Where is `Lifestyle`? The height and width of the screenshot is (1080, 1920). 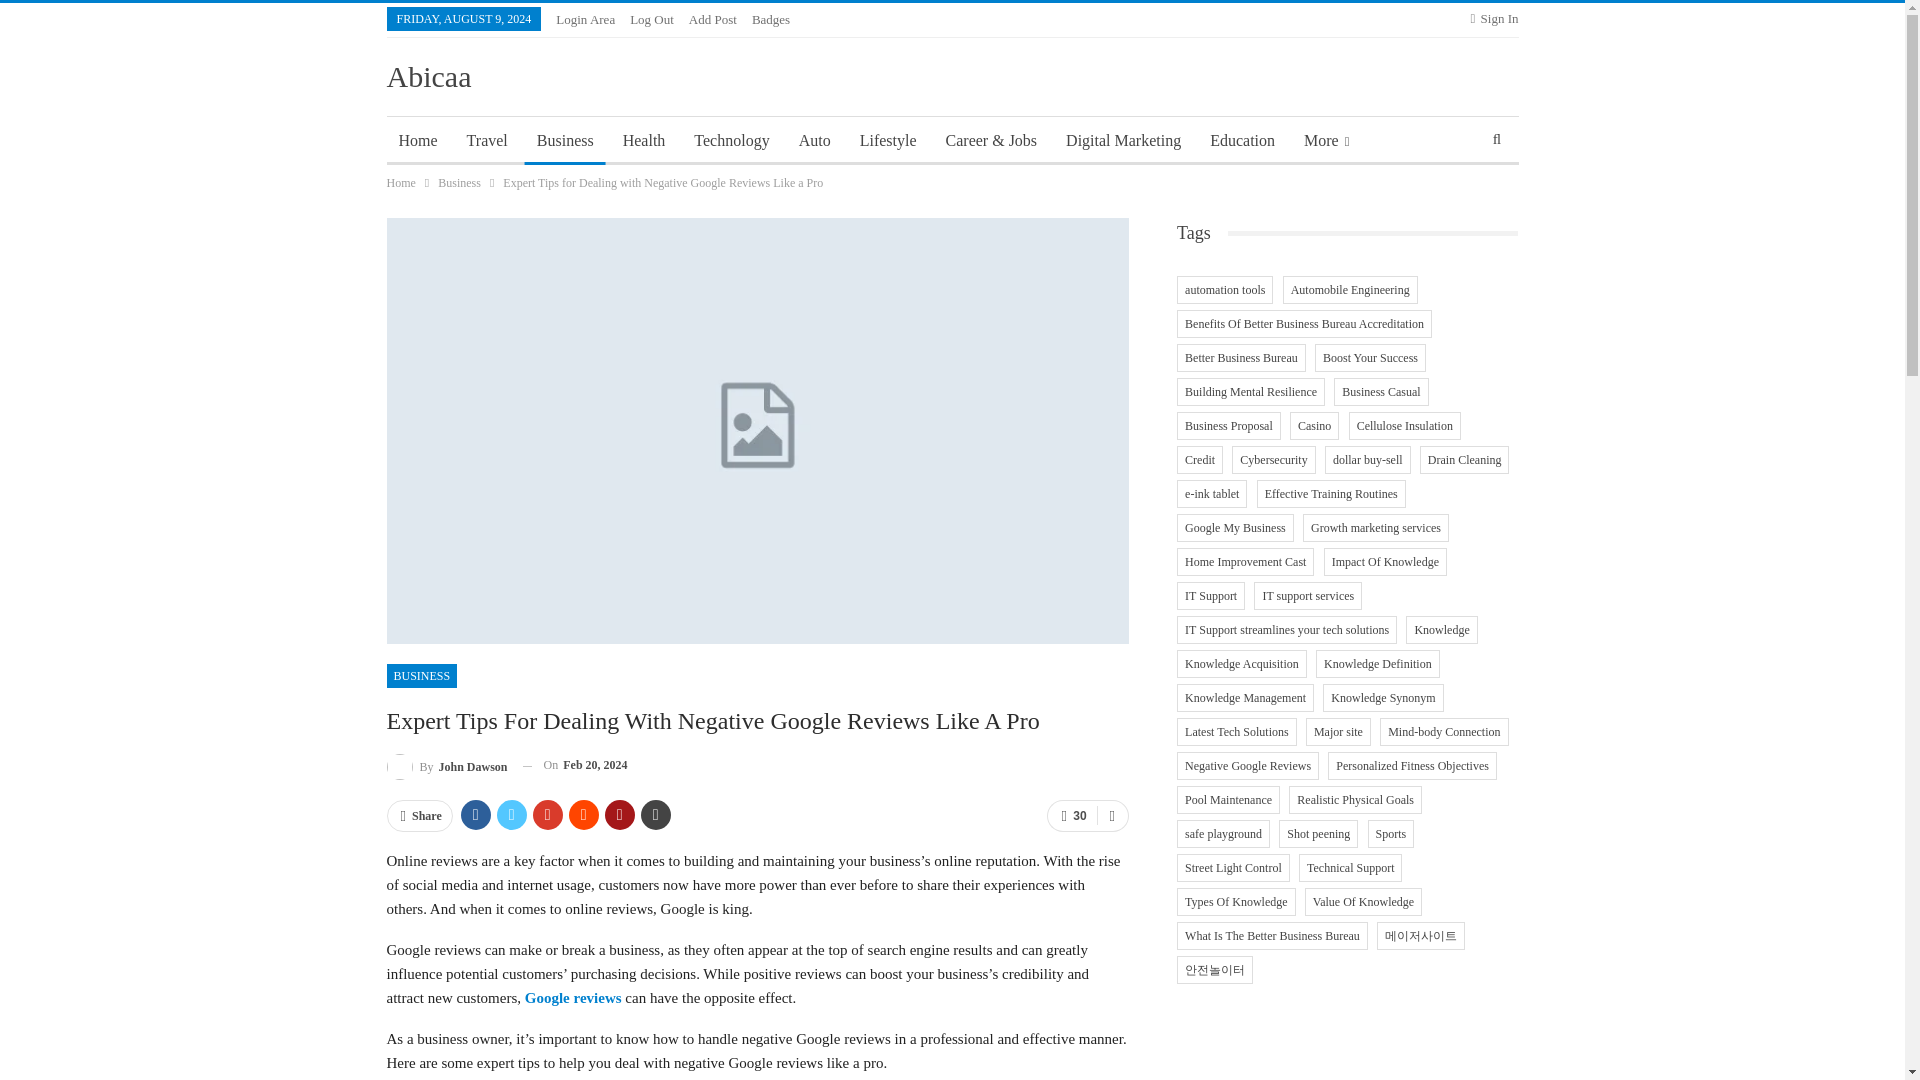 Lifestyle is located at coordinates (888, 140).